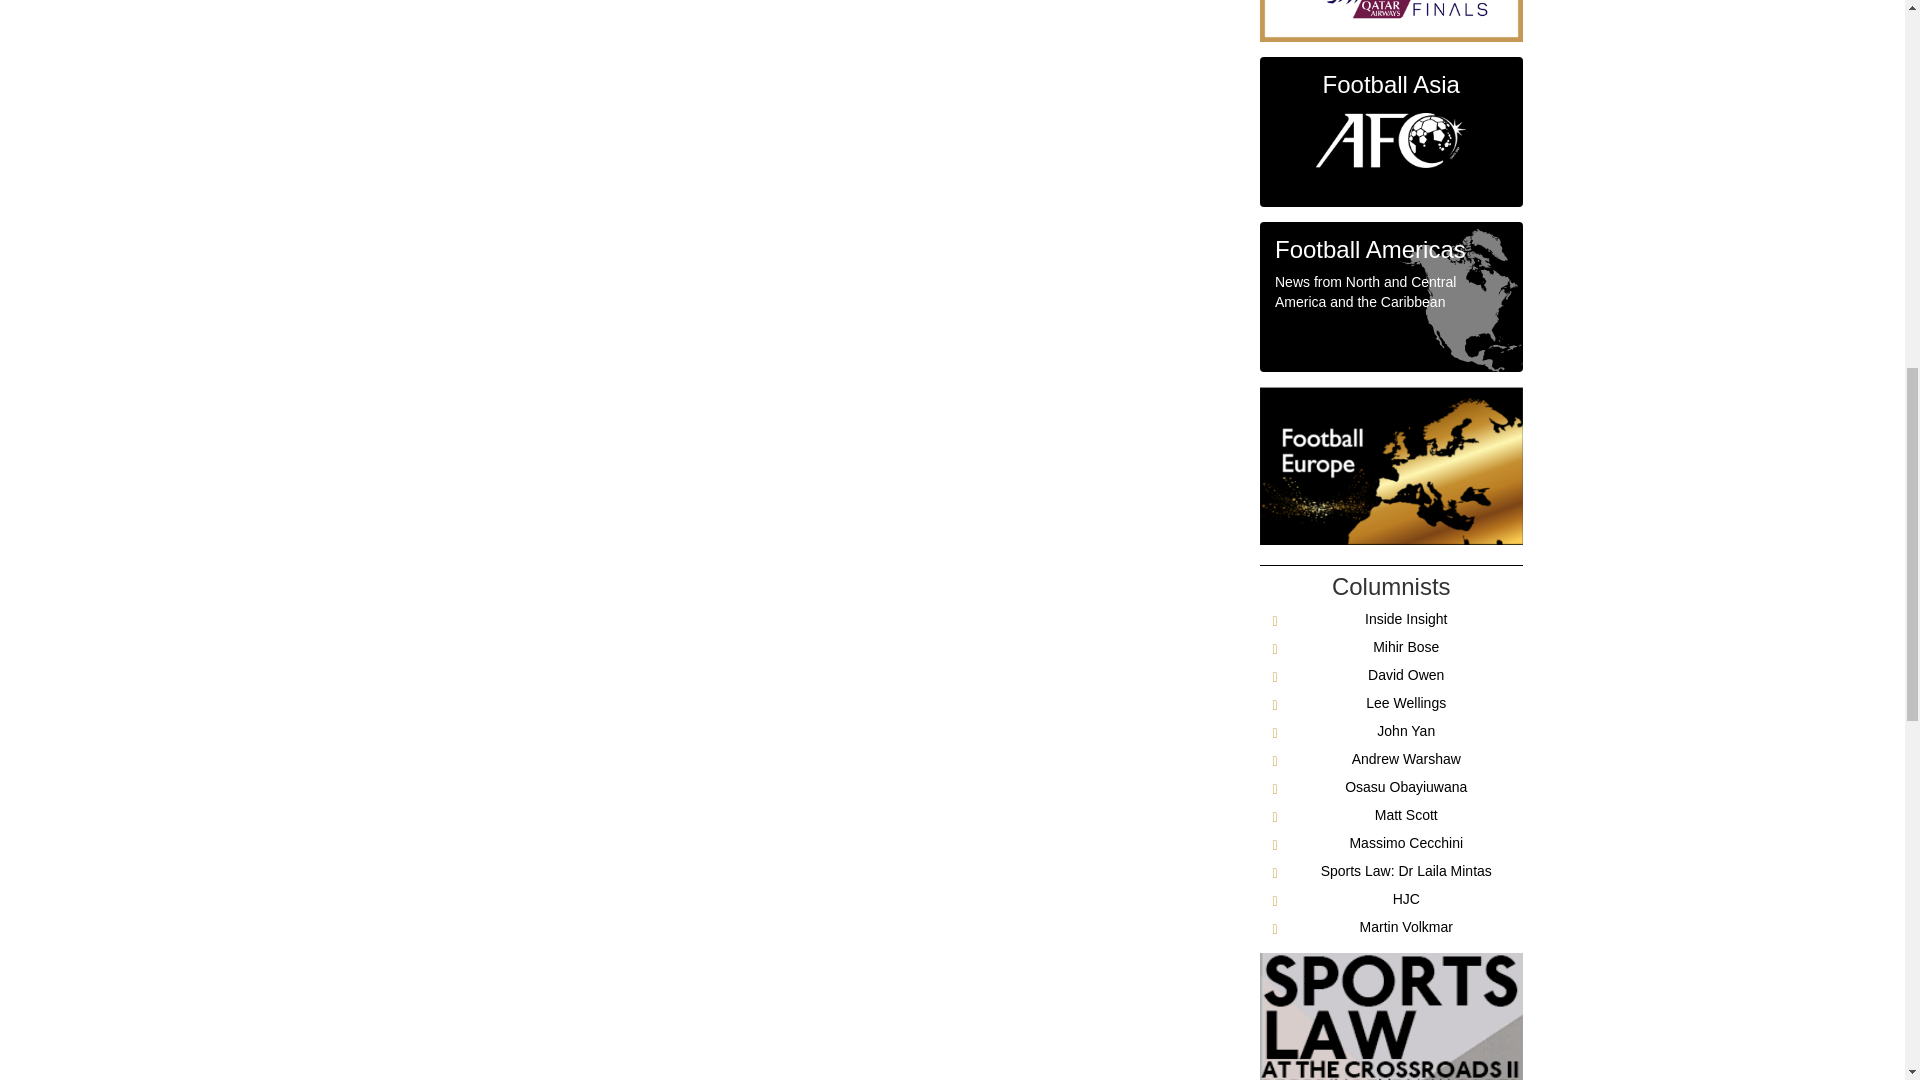 The width and height of the screenshot is (1920, 1080). What do you see at coordinates (1405, 674) in the screenshot?
I see `David Owen` at bounding box center [1405, 674].